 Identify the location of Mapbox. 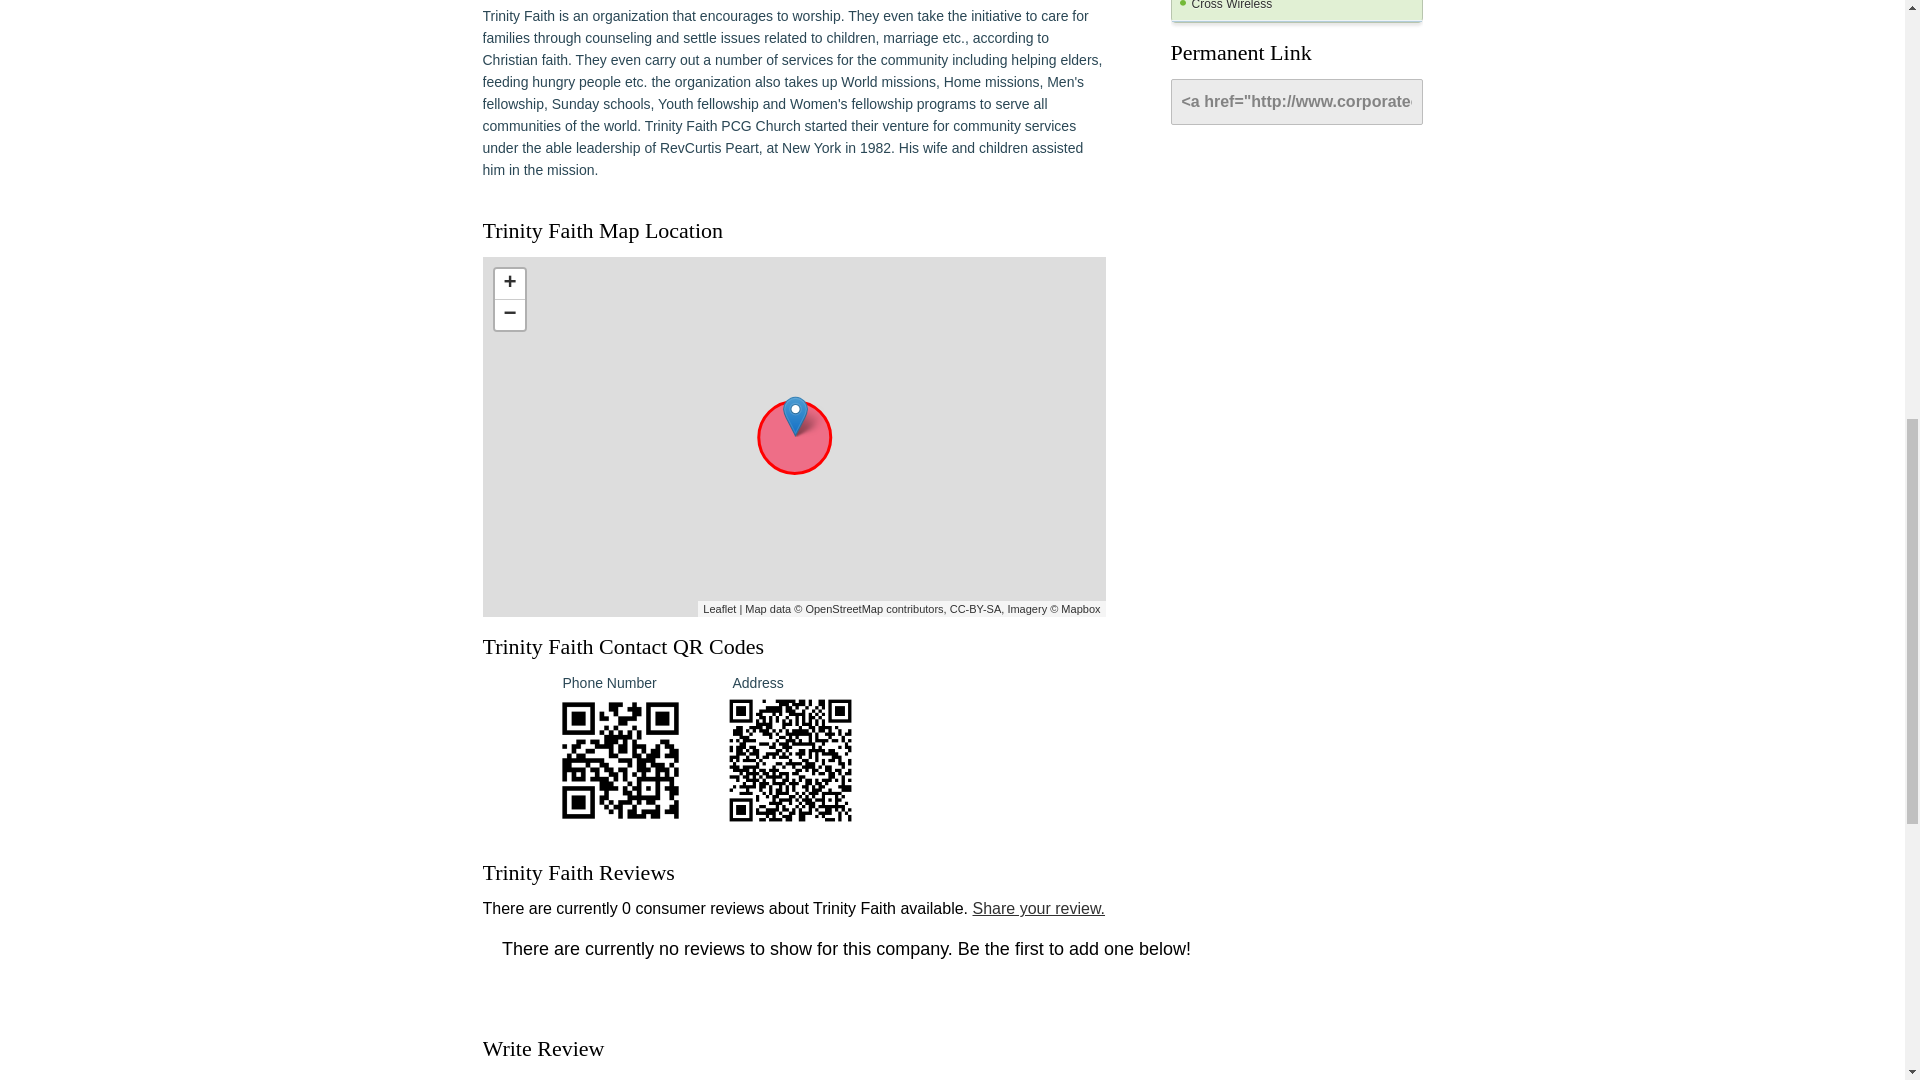
(1080, 608).